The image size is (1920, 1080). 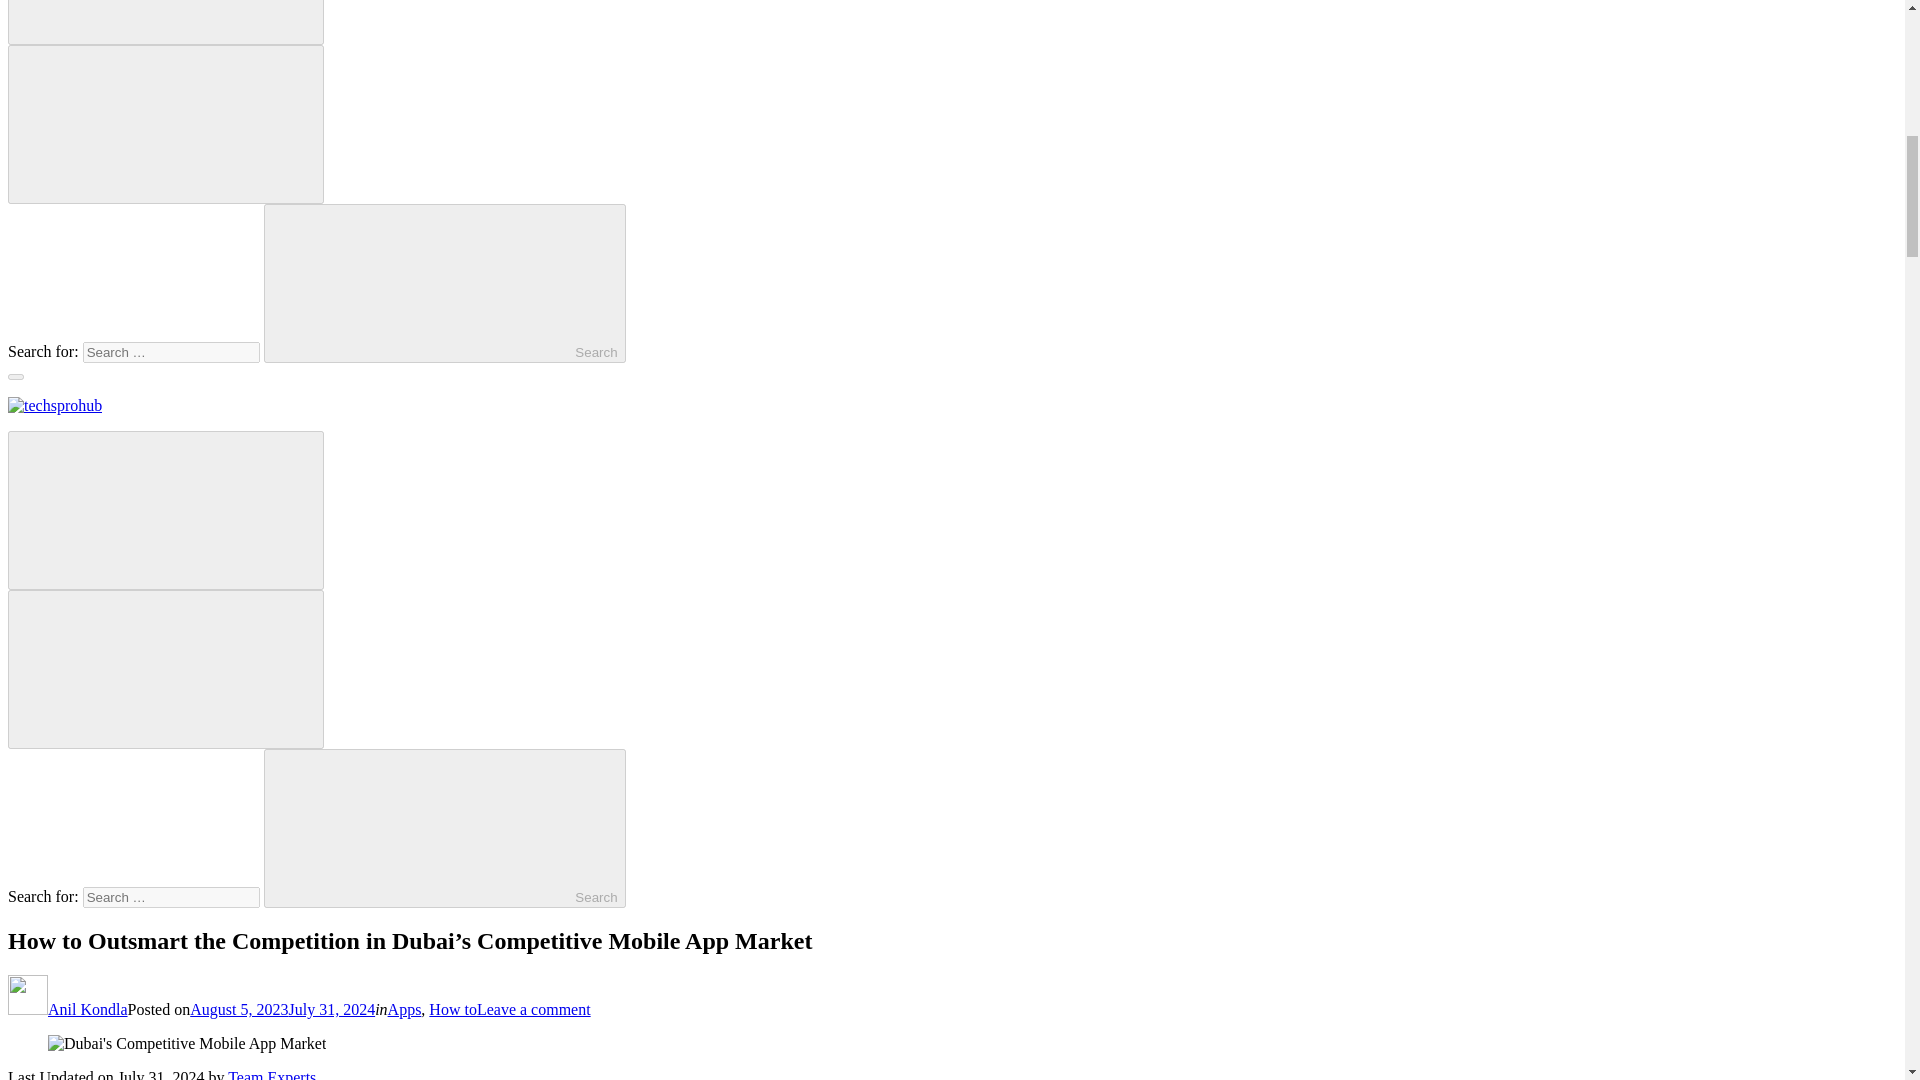 I want to click on Leave a comment, so click(x=534, y=1010).